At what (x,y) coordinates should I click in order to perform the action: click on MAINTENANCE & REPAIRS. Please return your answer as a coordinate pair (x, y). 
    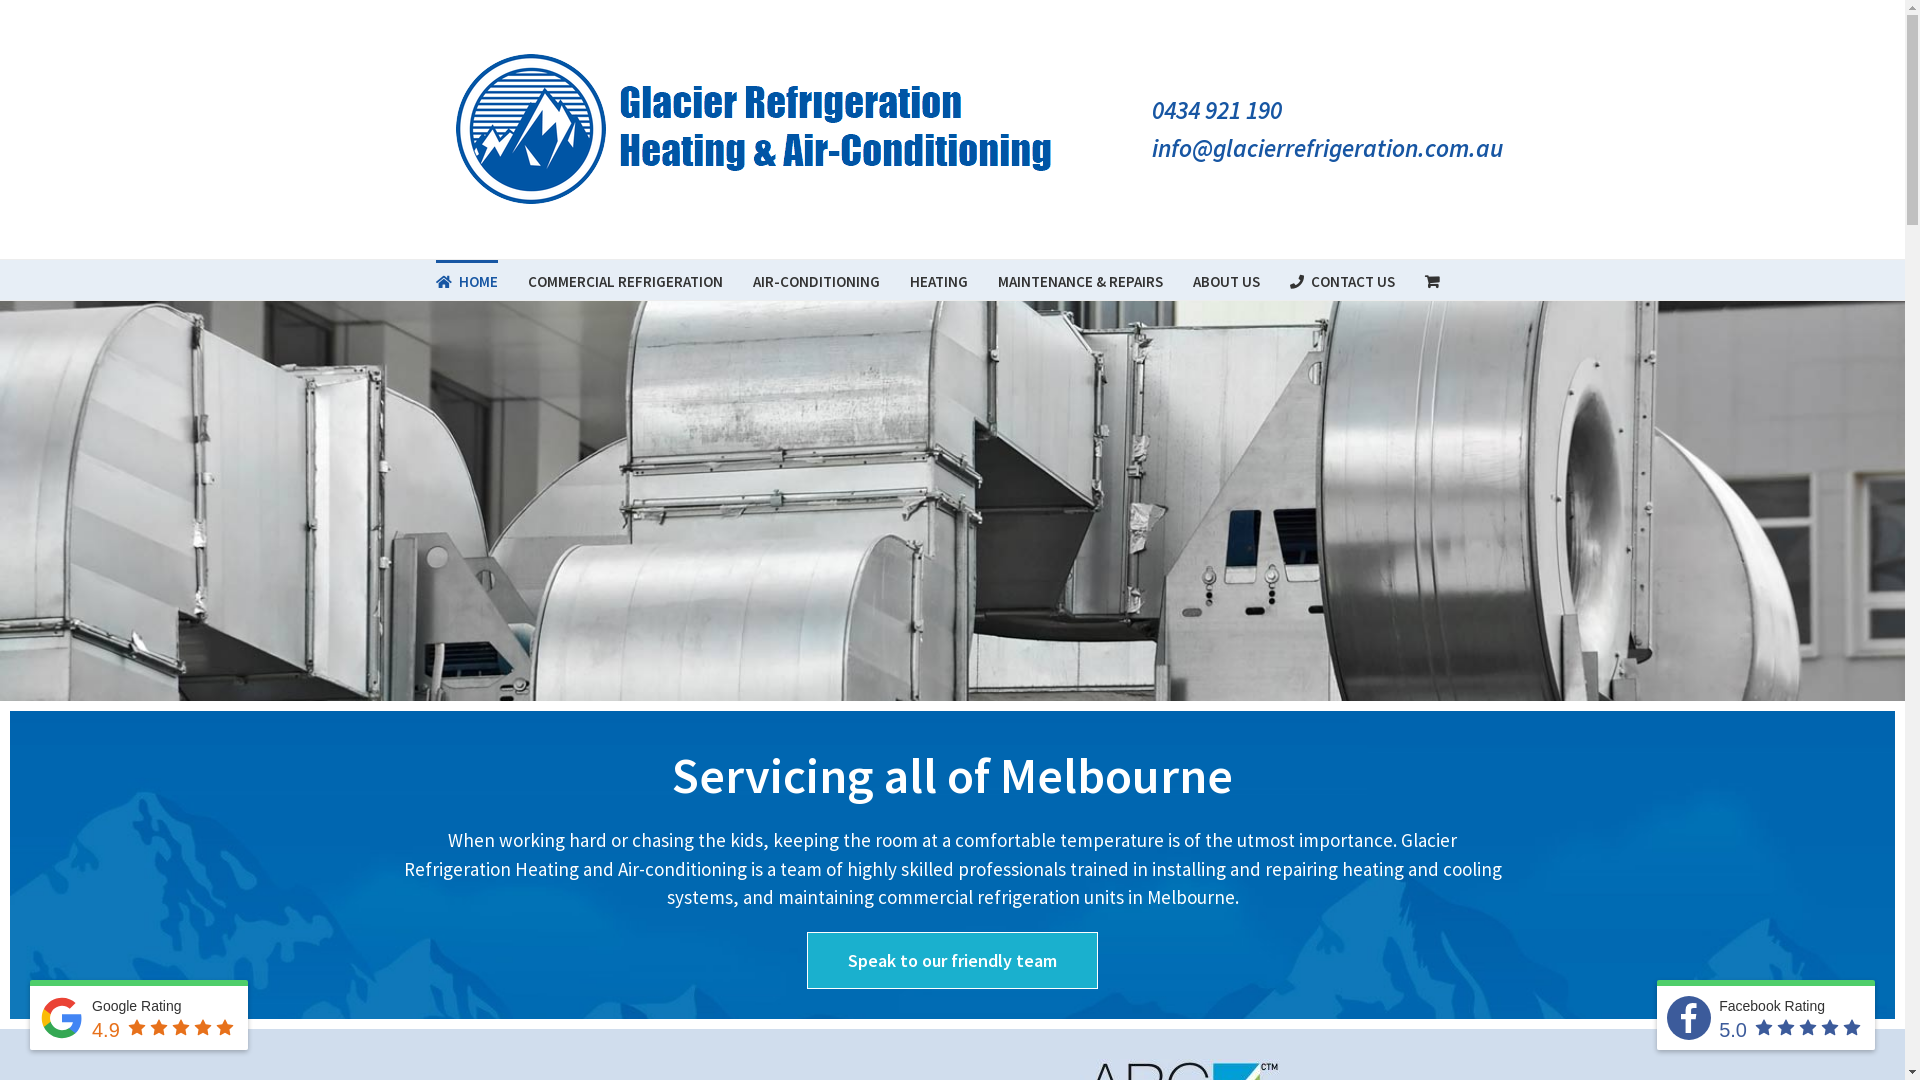
    Looking at the image, I should click on (1080, 280).